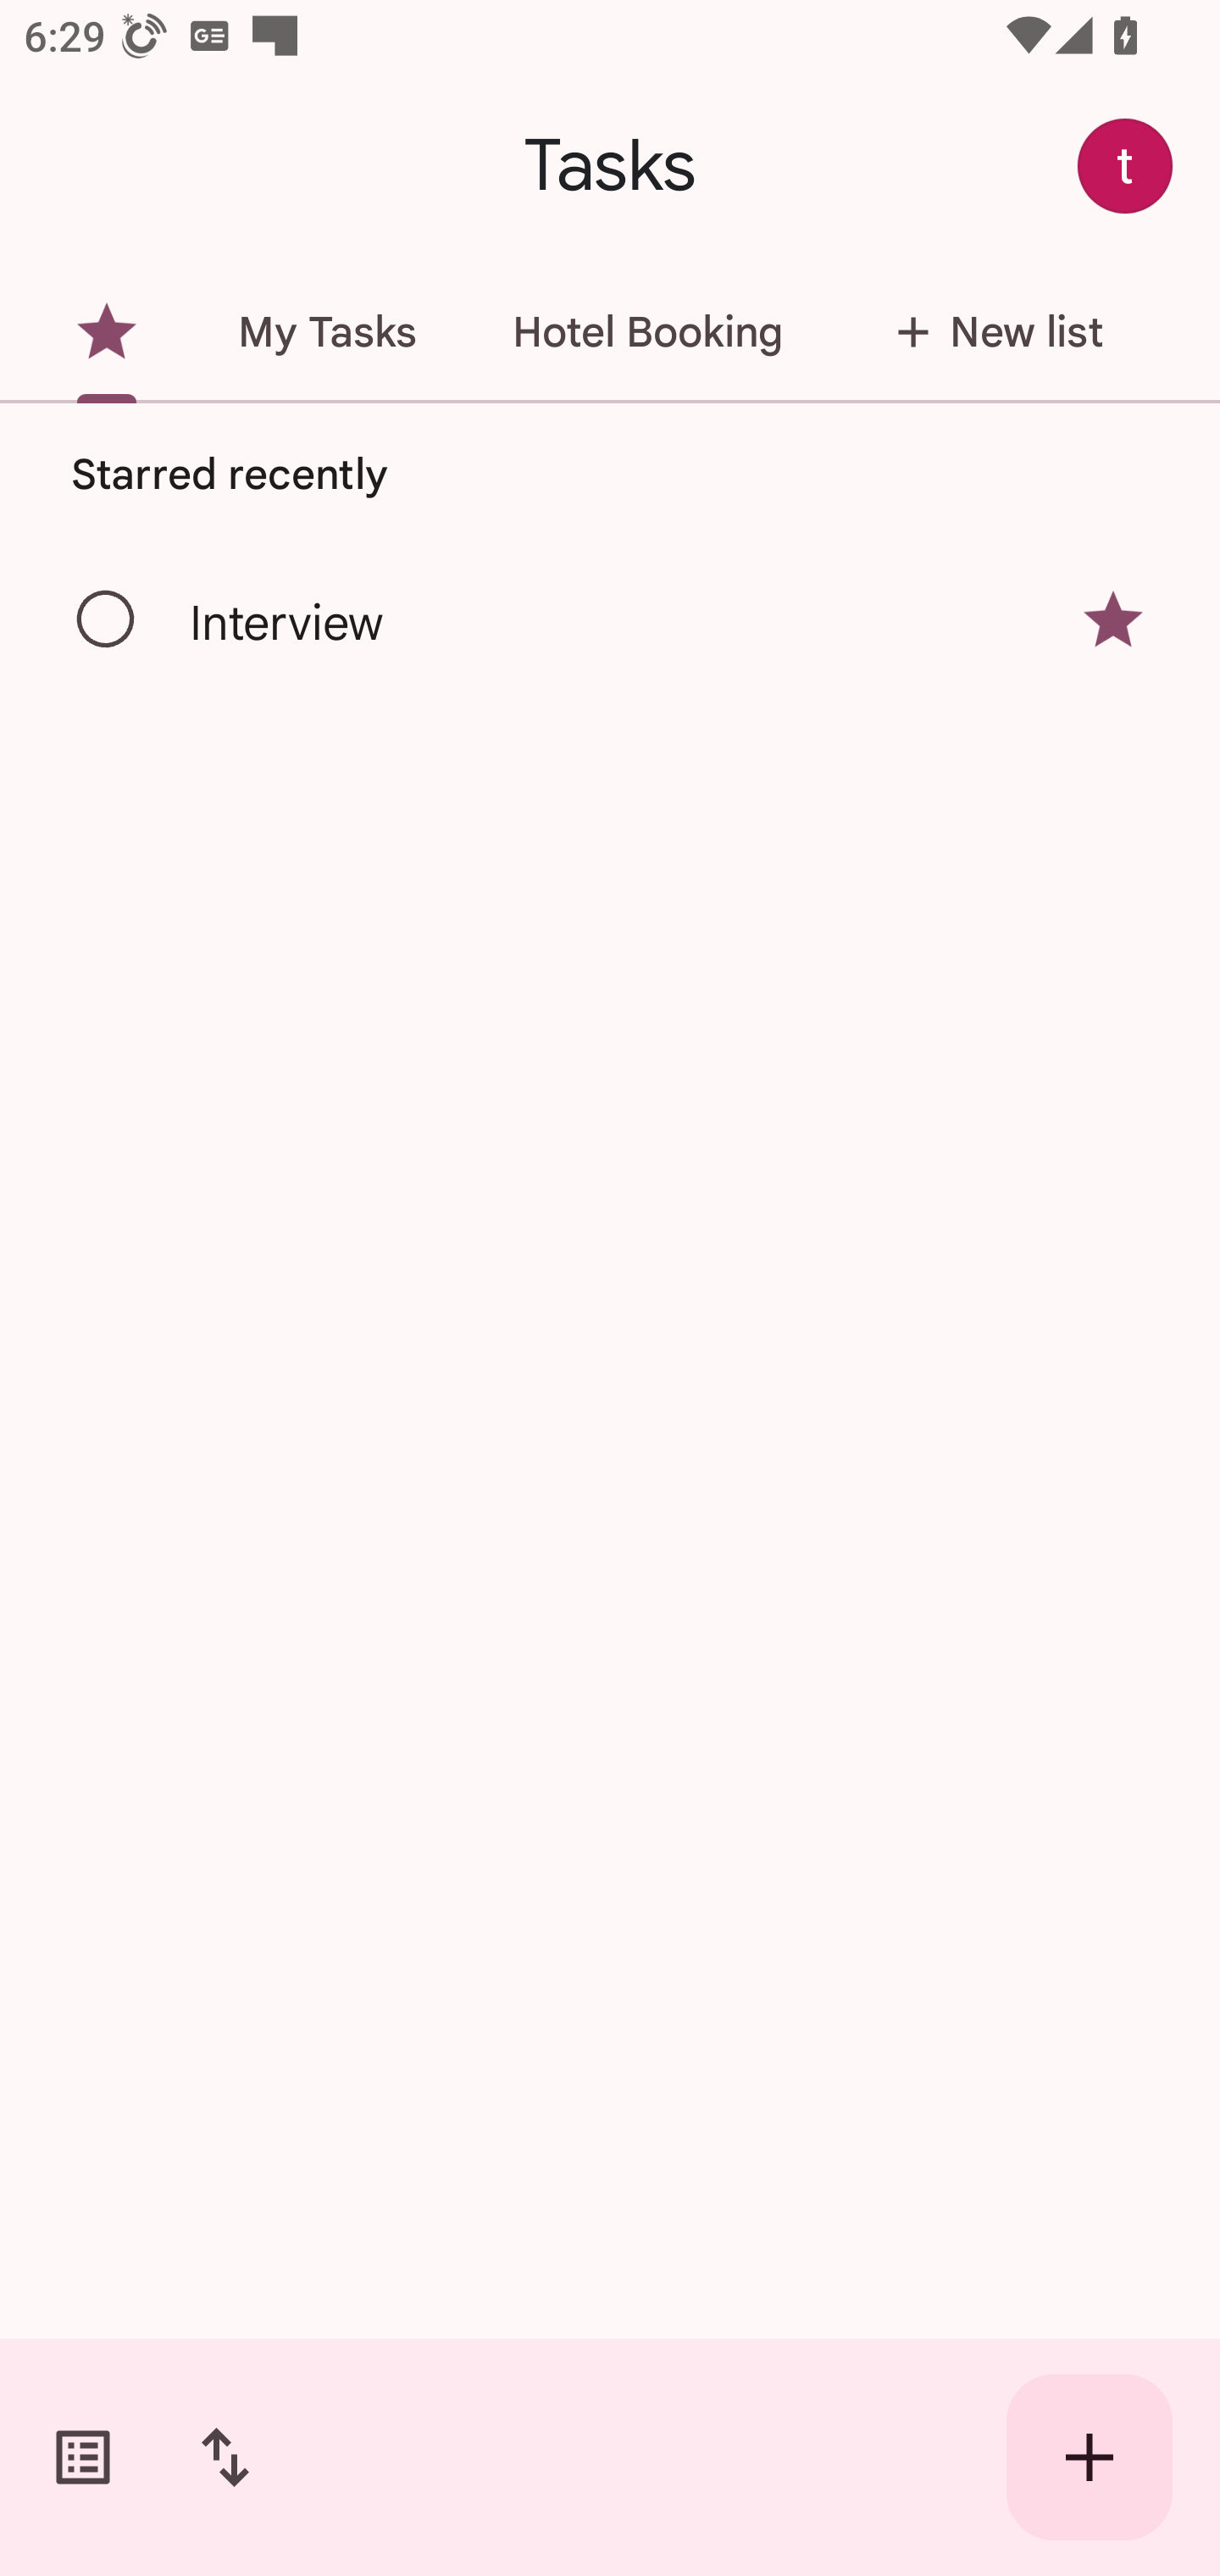 The height and width of the screenshot is (2576, 1220). What do you see at coordinates (990, 332) in the screenshot?
I see `New list` at bounding box center [990, 332].